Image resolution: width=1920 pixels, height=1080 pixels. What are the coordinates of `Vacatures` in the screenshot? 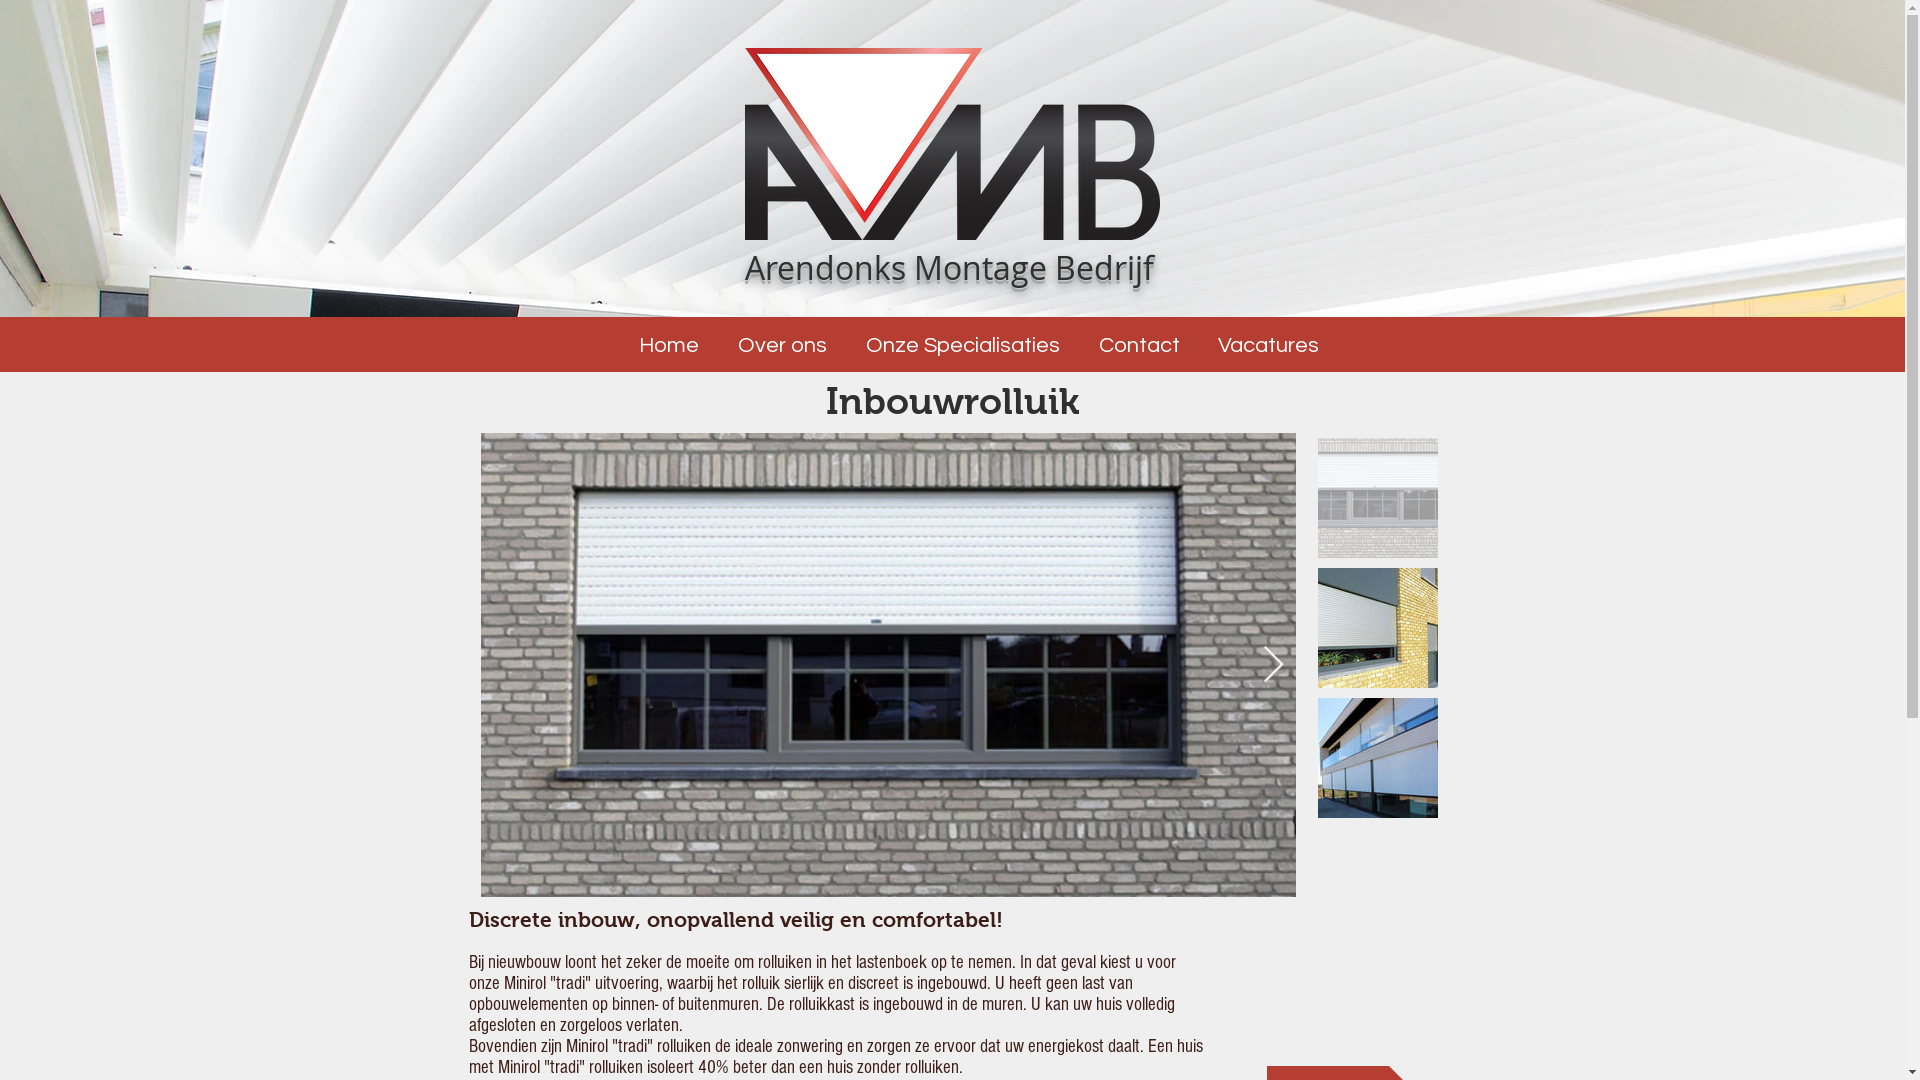 It's located at (1268, 346).